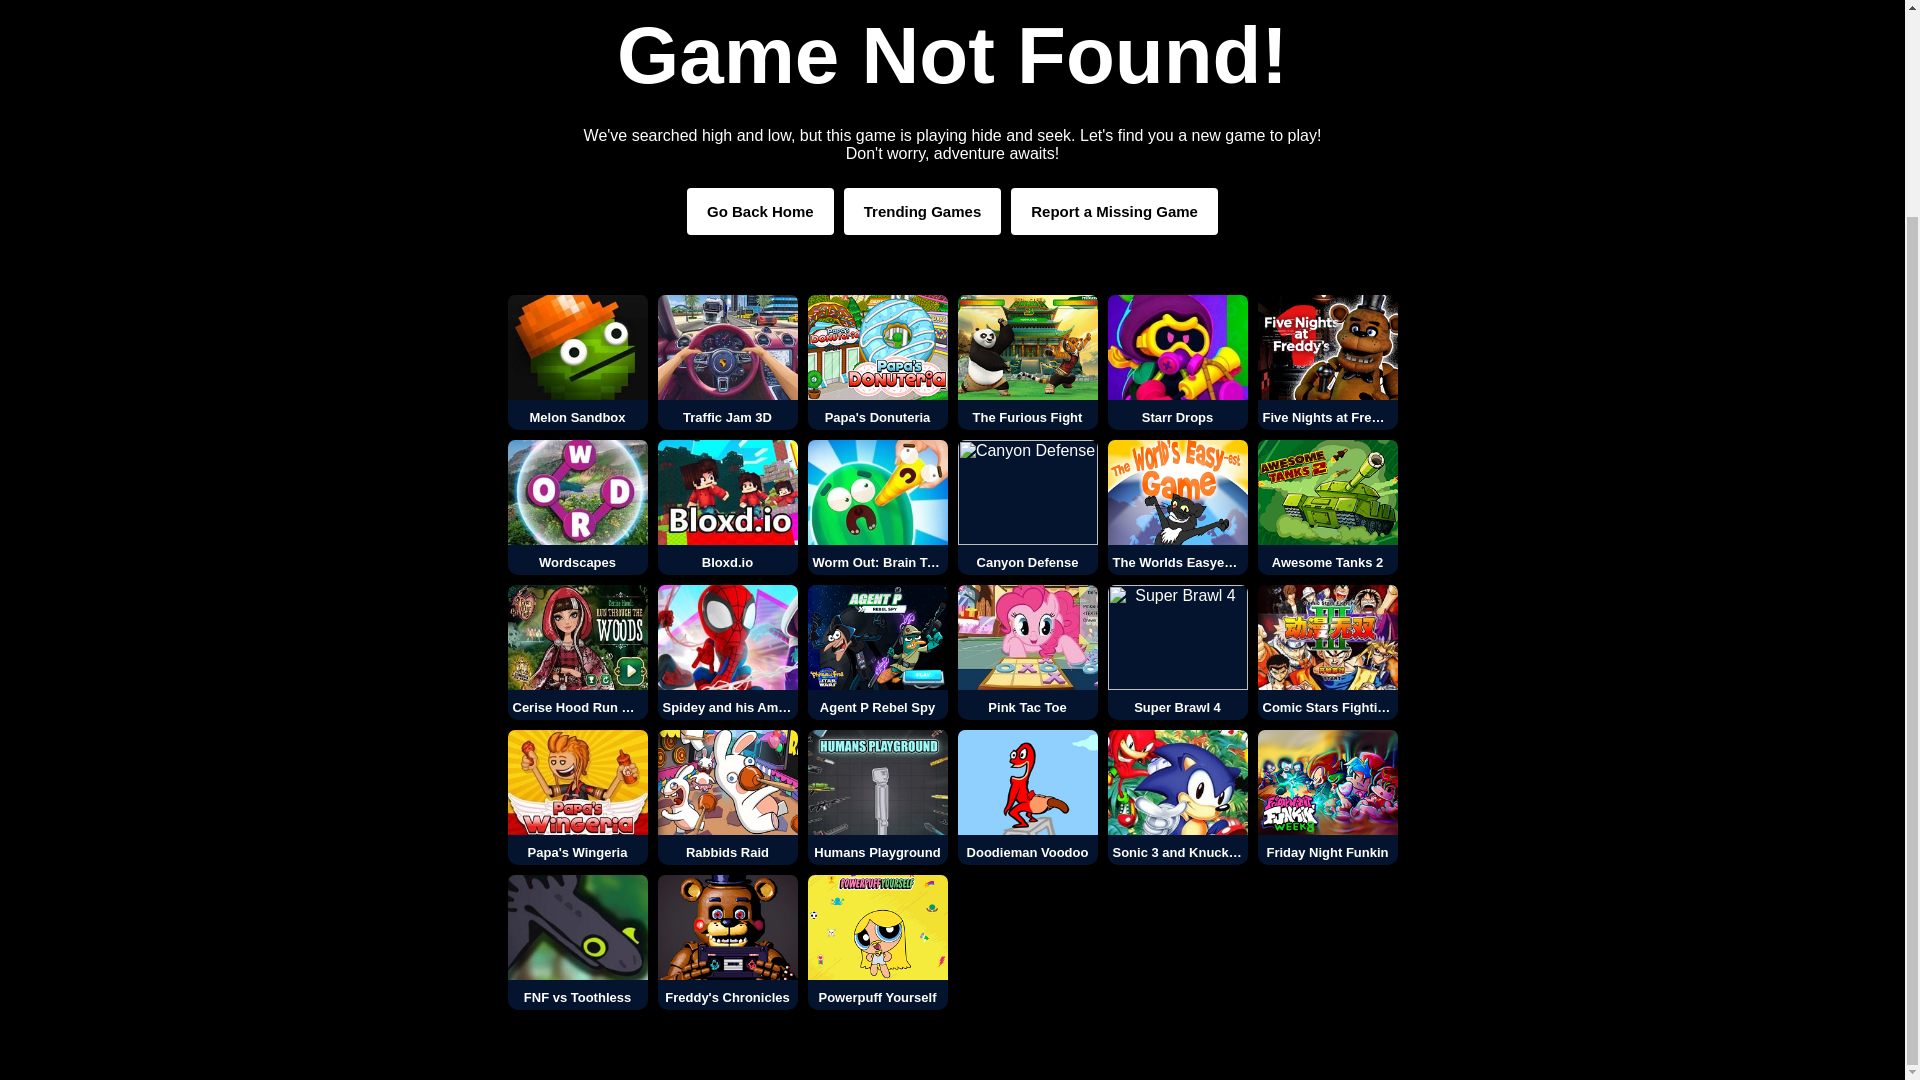 This screenshot has width=1920, height=1080. What do you see at coordinates (878, 506) in the screenshot?
I see `Worm Out: Brain Teaser Games` at bounding box center [878, 506].